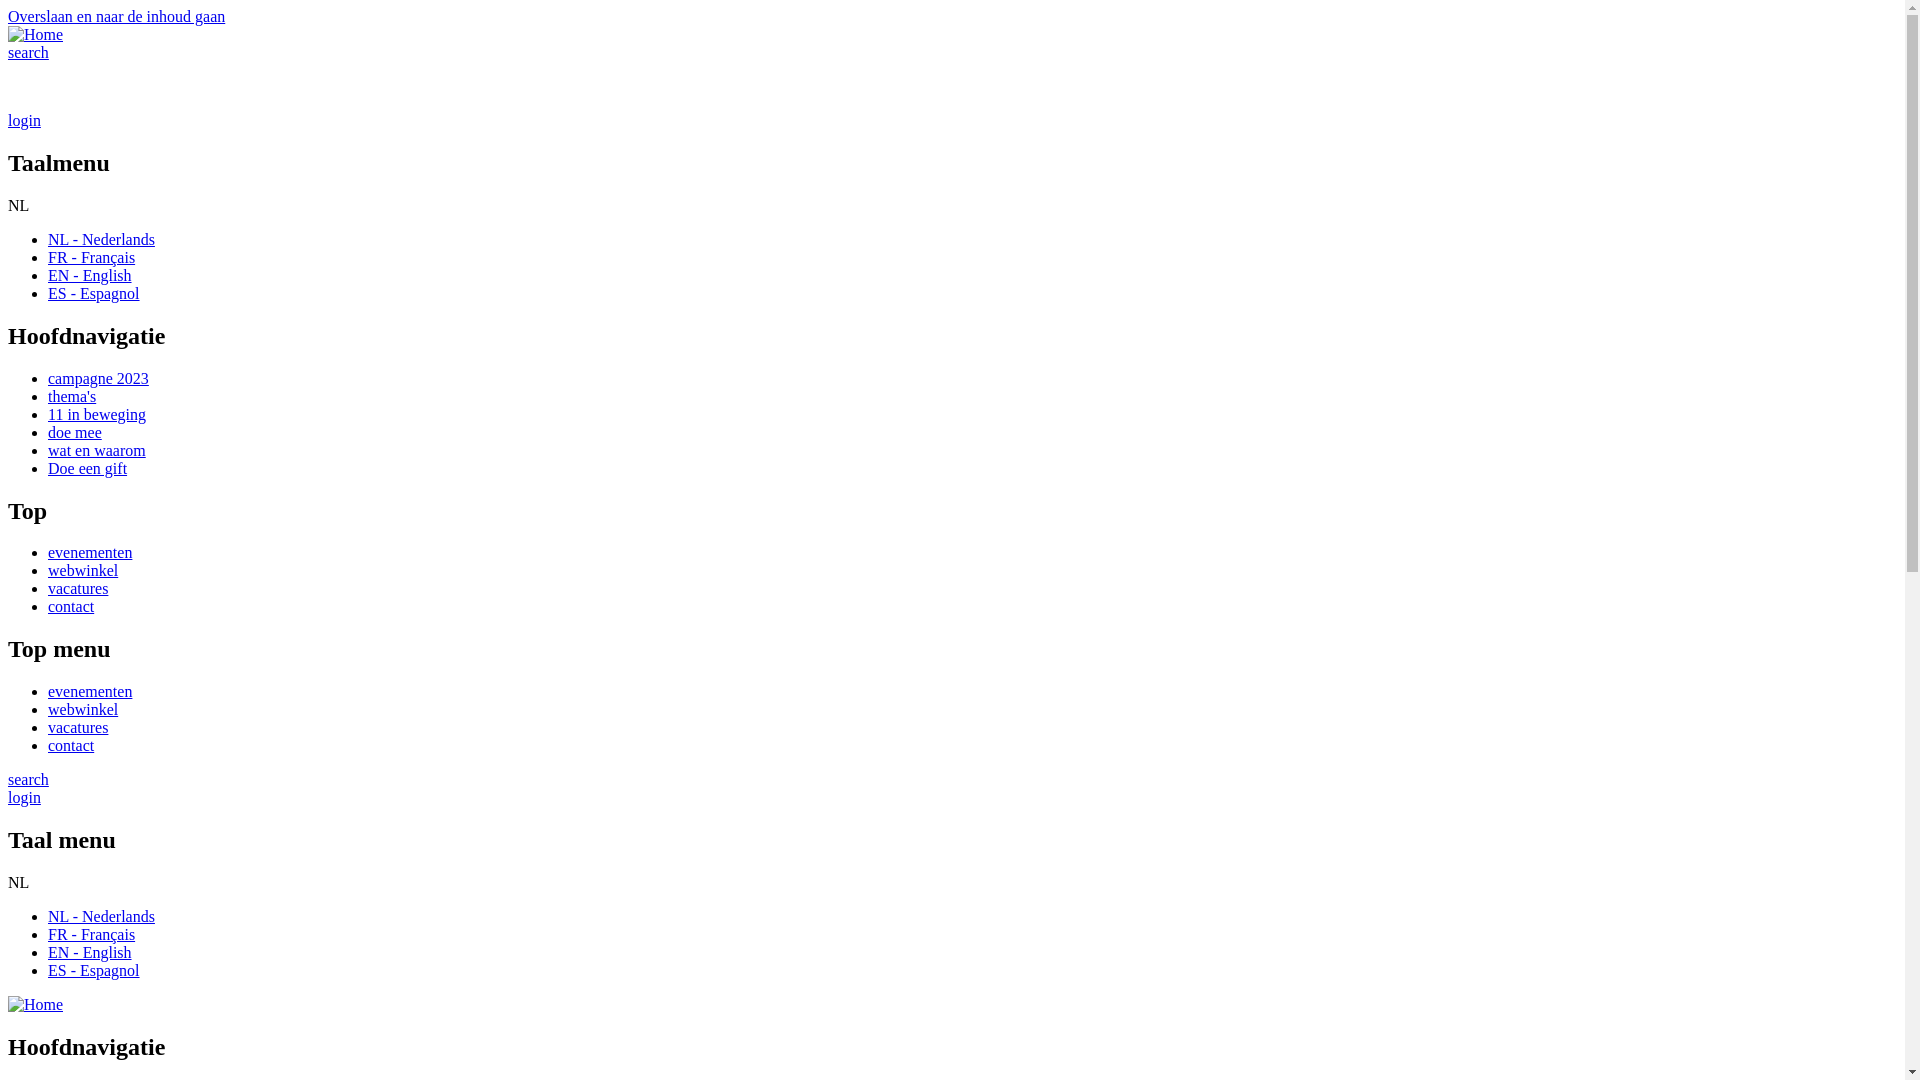 The image size is (1920, 1080). What do you see at coordinates (78, 728) in the screenshot?
I see `vacatures` at bounding box center [78, 728].